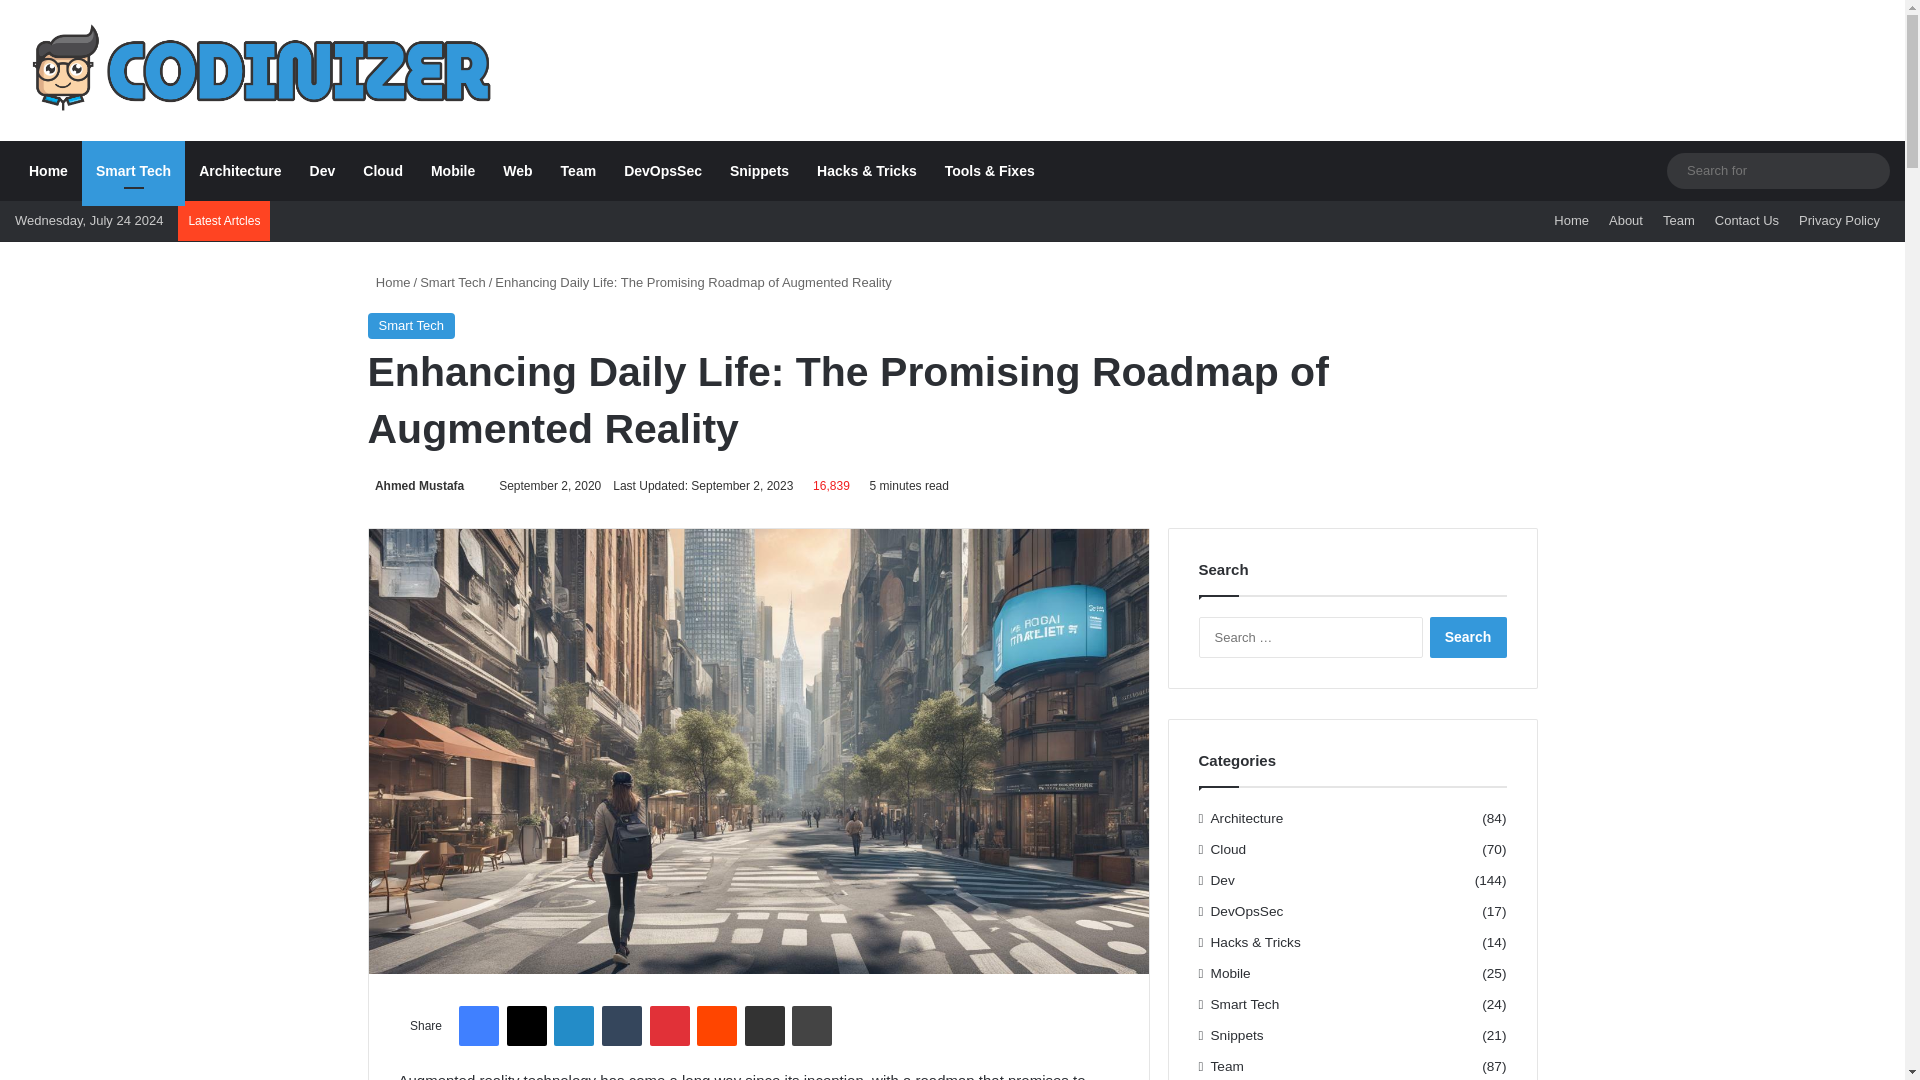  I want to click on Codinizer, so click(256, 70).